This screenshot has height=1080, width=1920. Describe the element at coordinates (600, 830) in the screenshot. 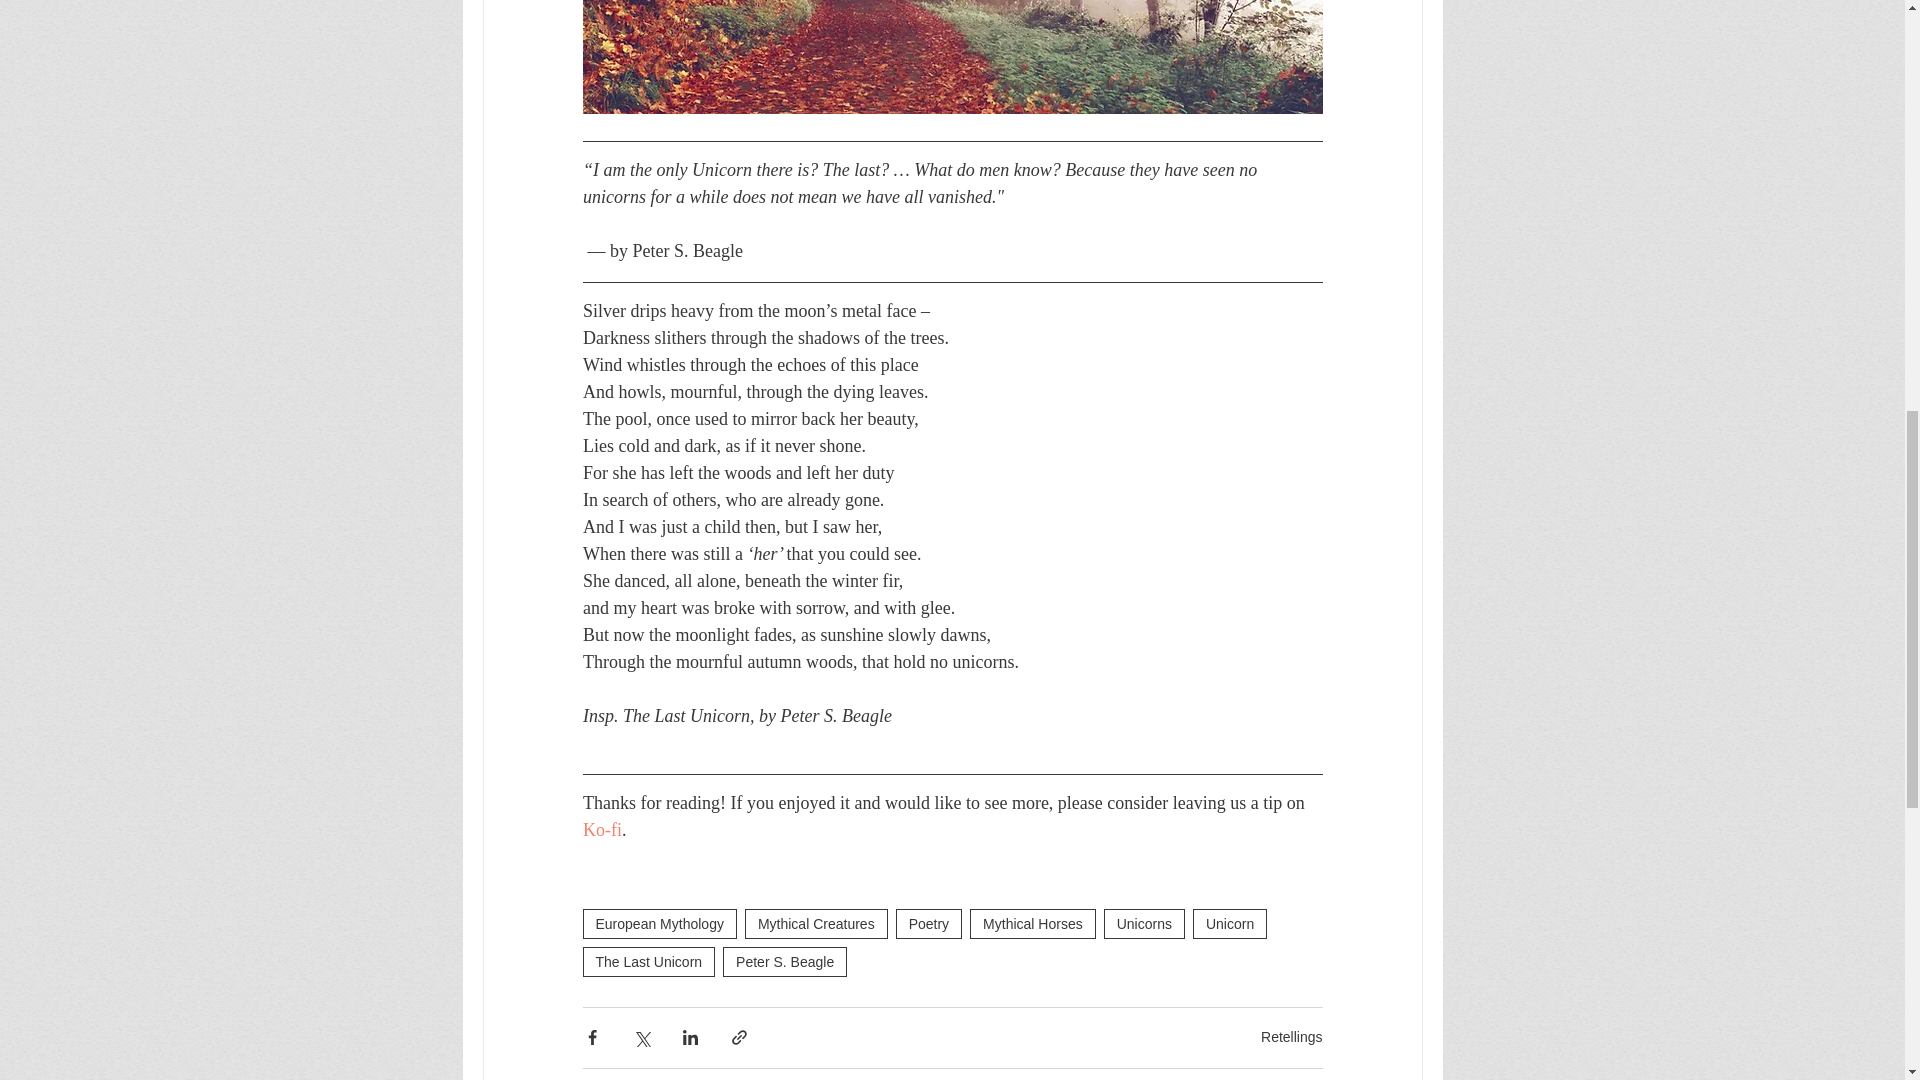

I see `Ko-fi` at that location.